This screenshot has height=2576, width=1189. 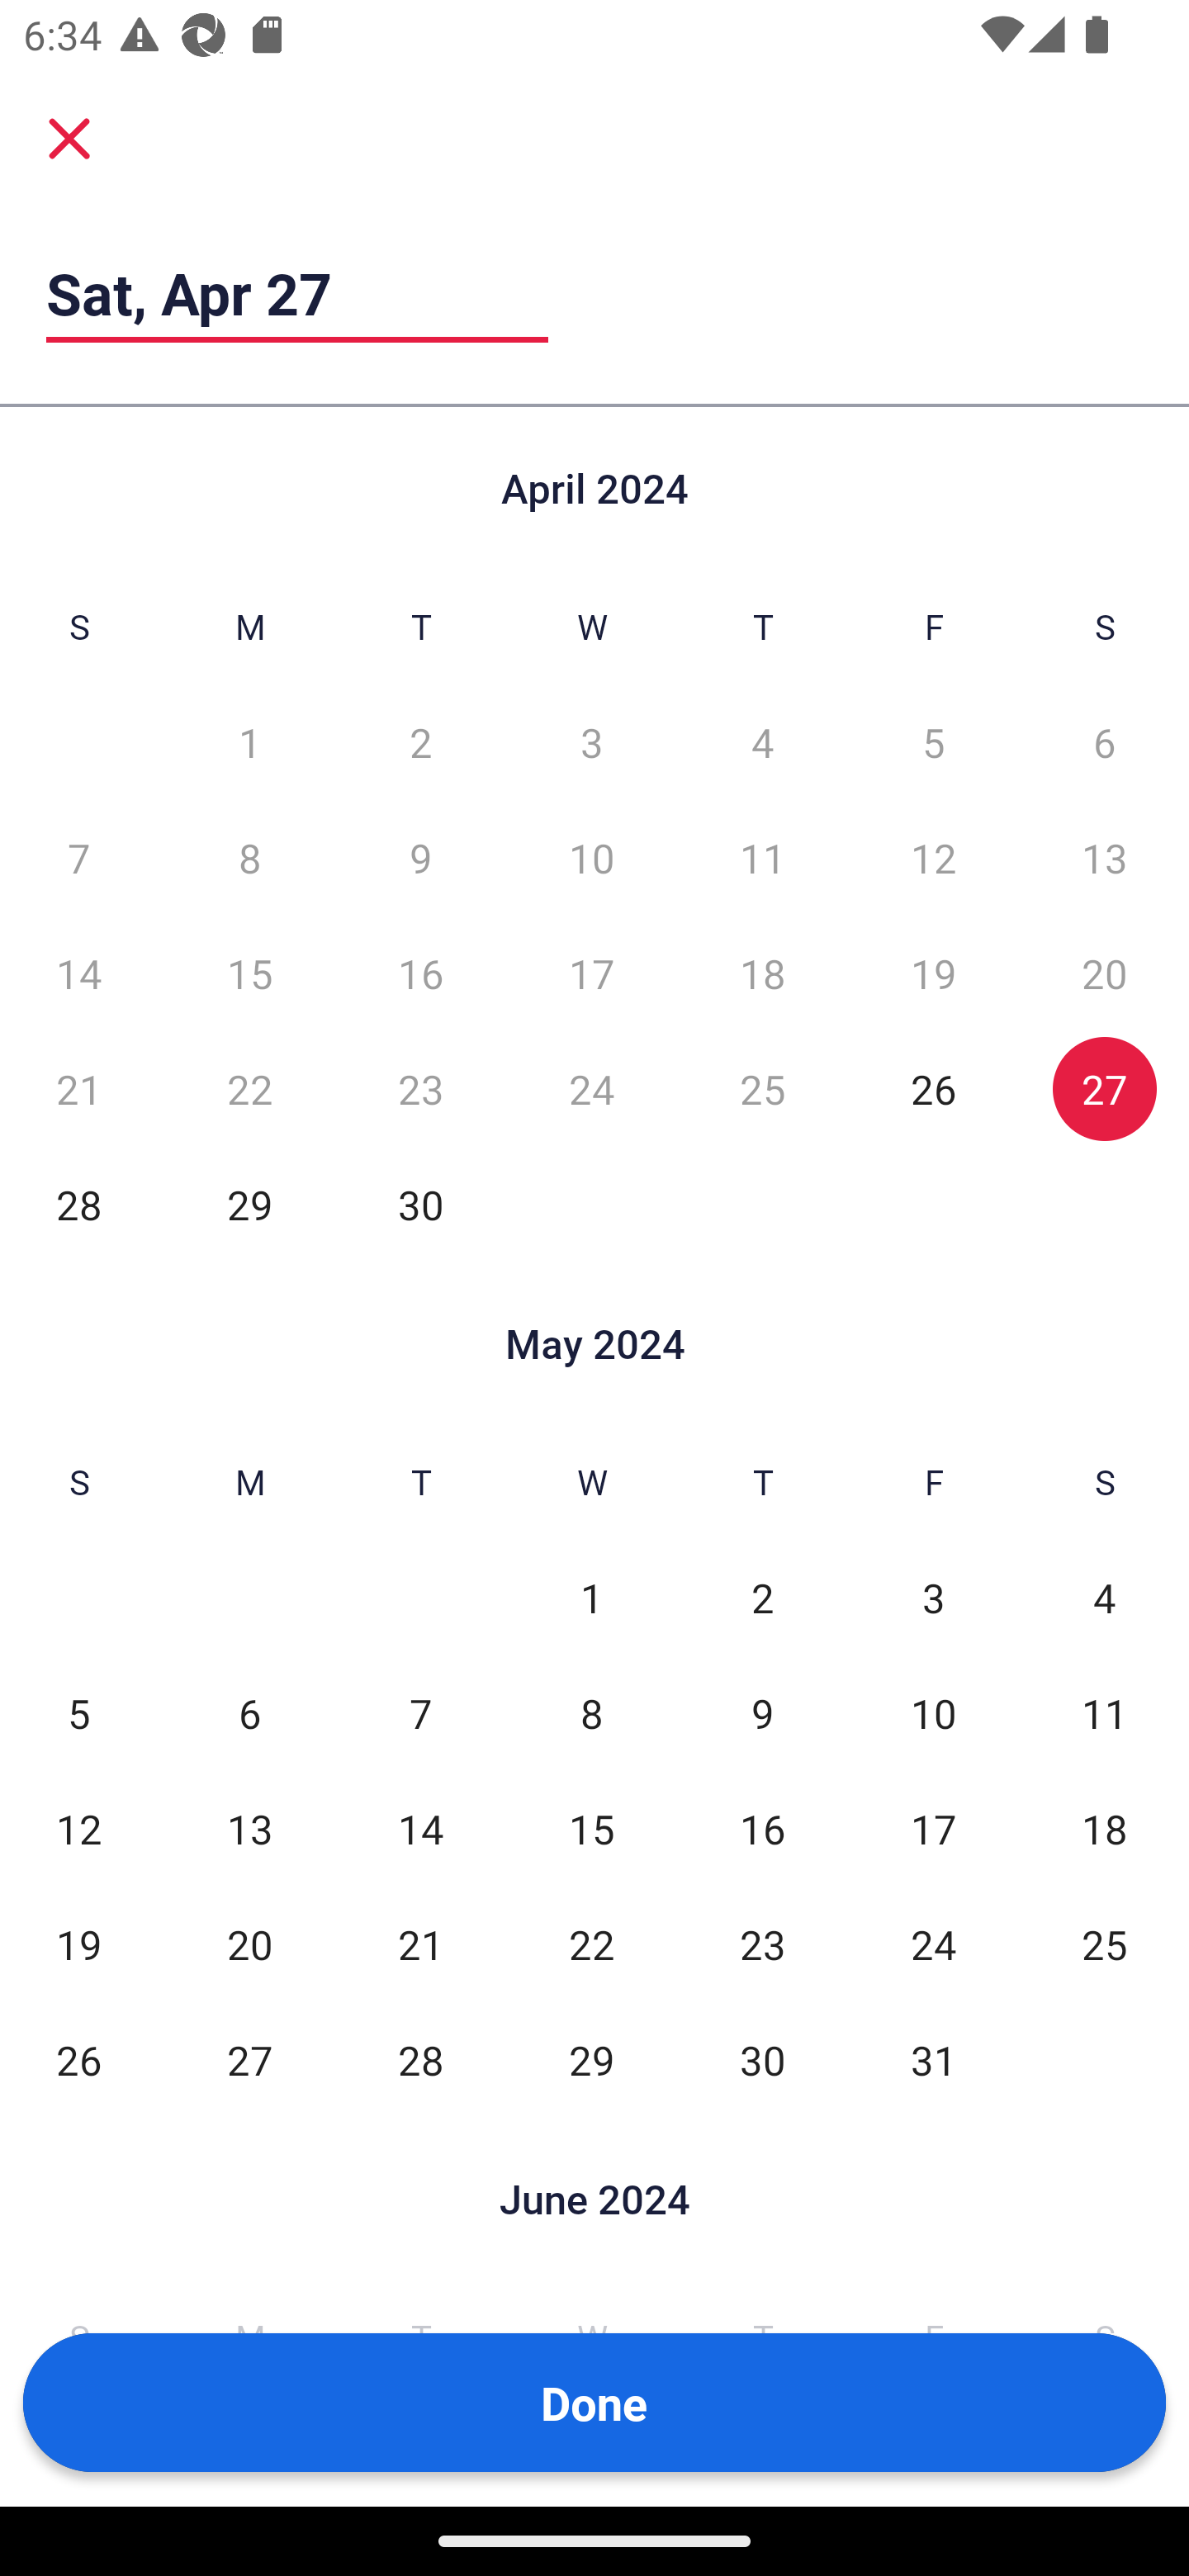 What do you see at coordinates (78, 2059) in the screenshot?
I see `26 Sun, May 26, Not Selected` at bounding box center [78, 2059].